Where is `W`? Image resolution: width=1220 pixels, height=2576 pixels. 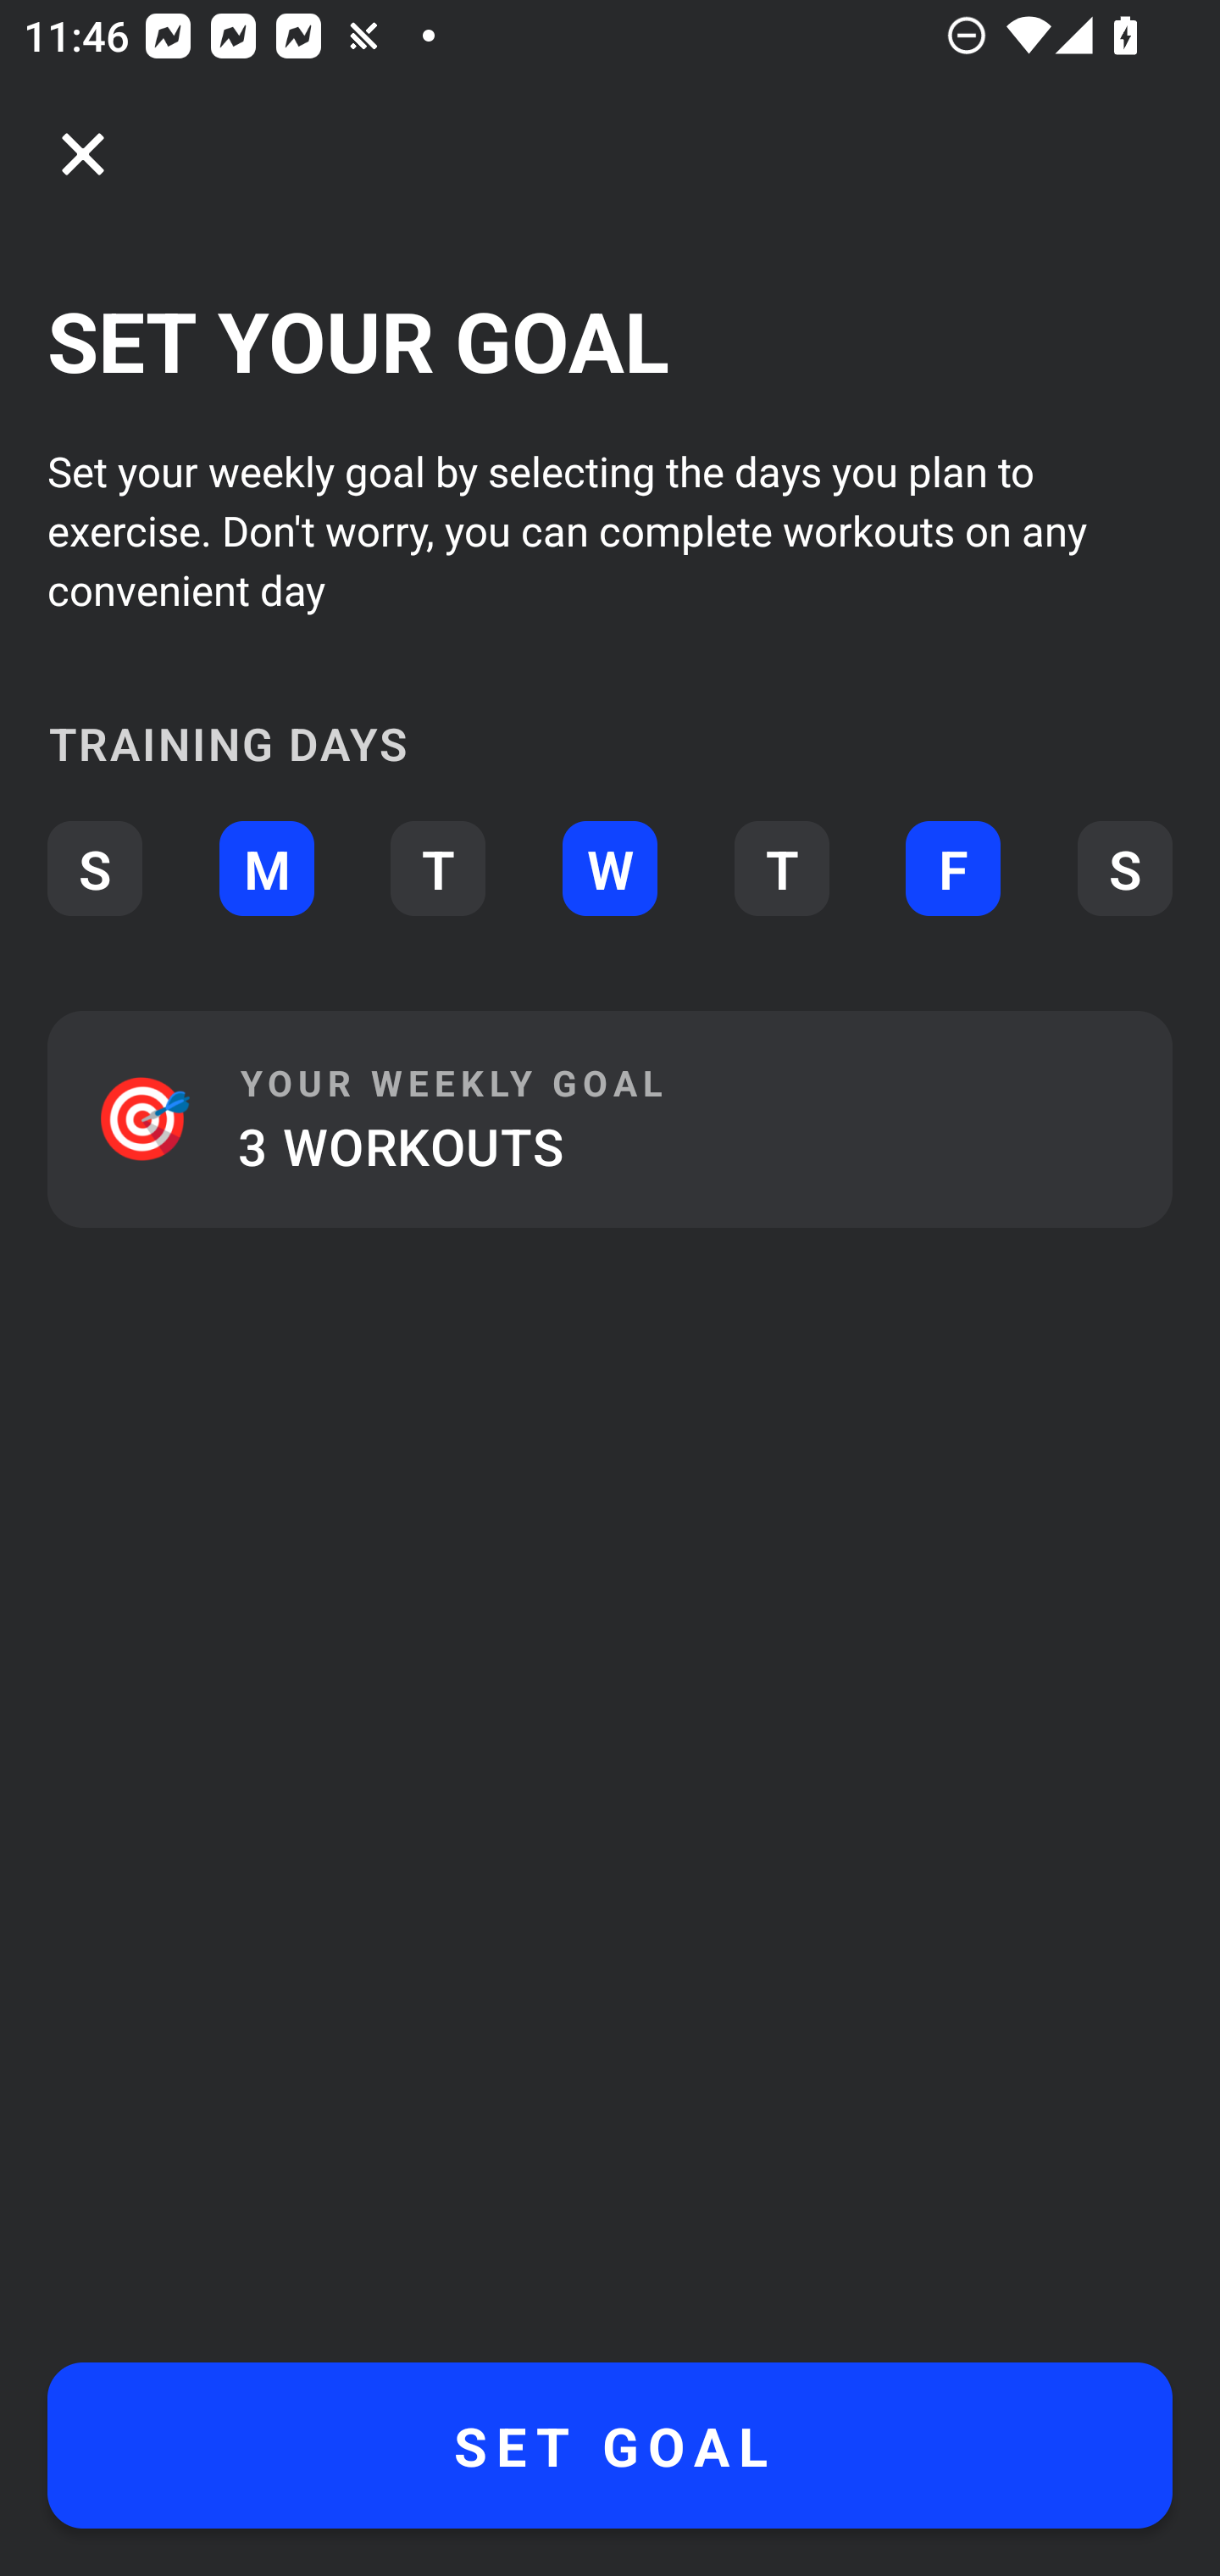 W is located at coordinates (610, 869).